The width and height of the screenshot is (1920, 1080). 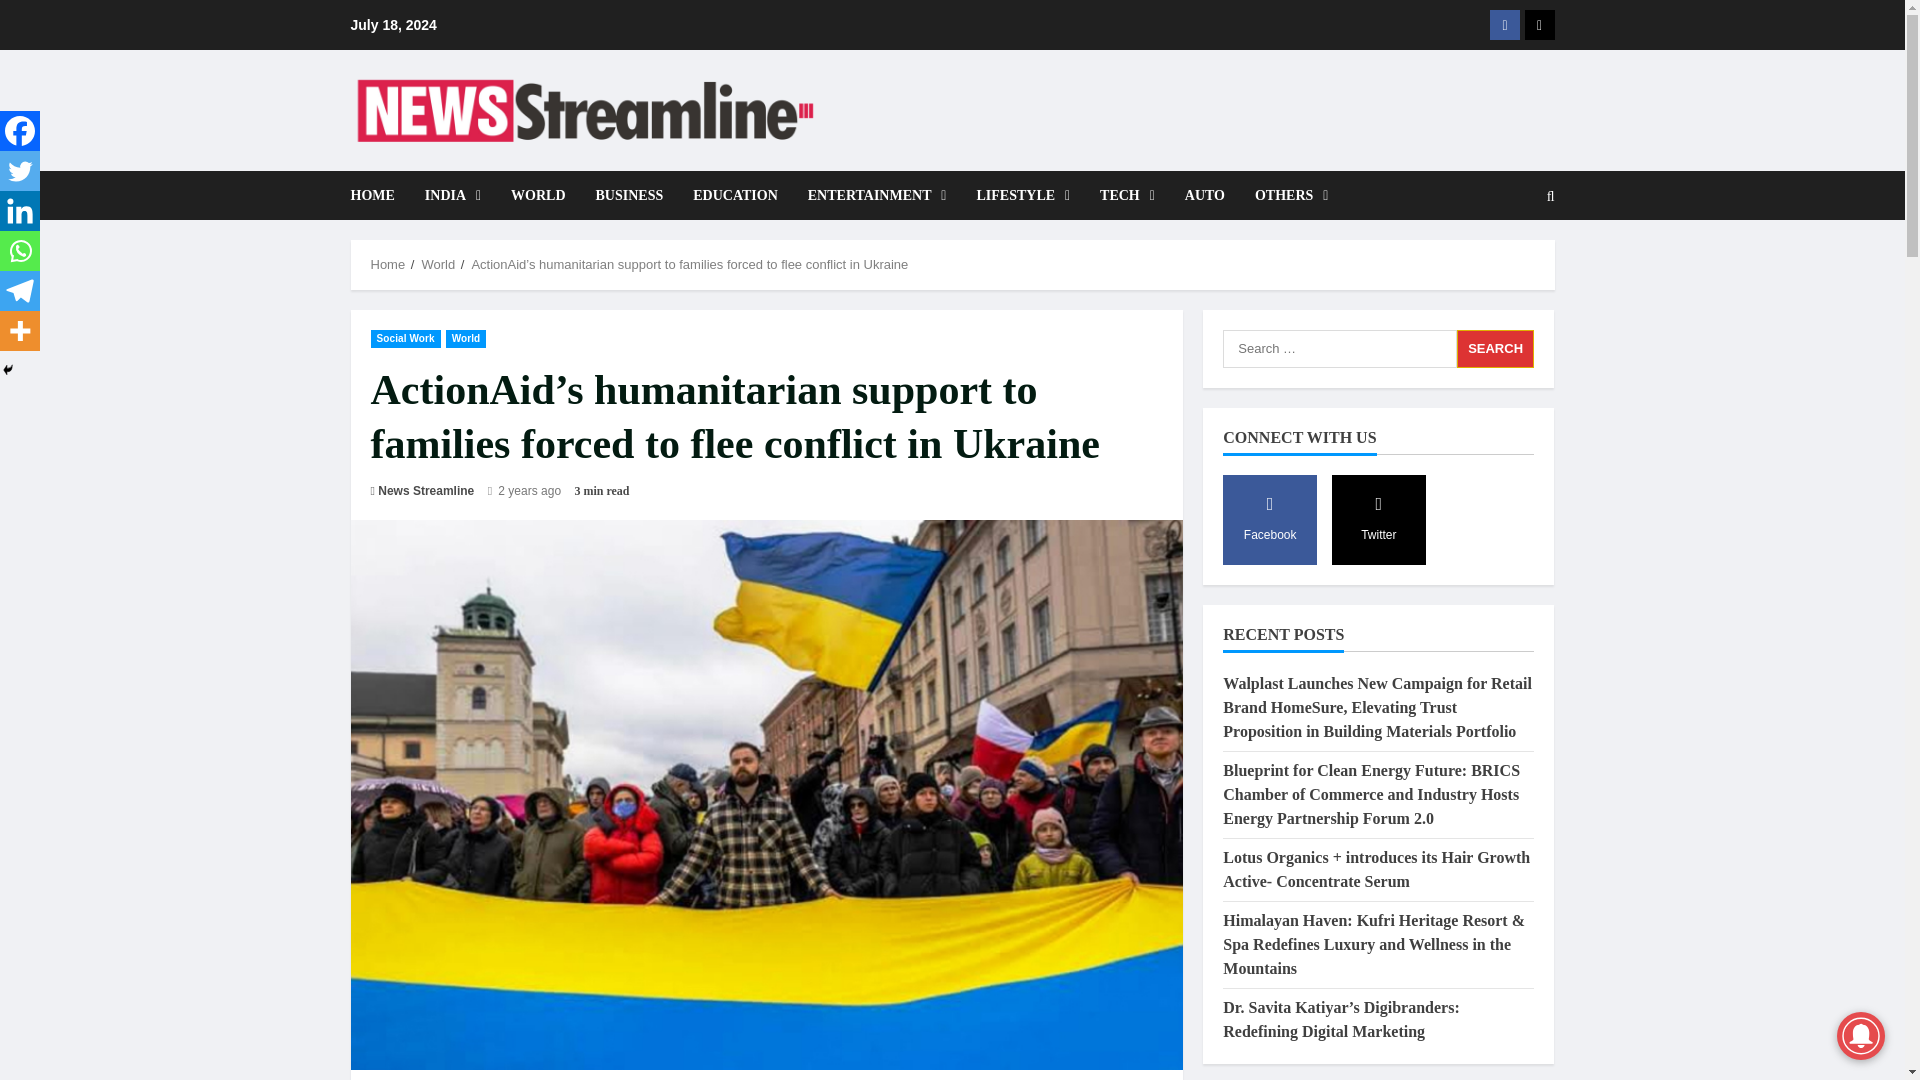 What do you see at coordinates (20, 131) in the screenshot?
I see `Facebook` at bounding box center [20, 131].